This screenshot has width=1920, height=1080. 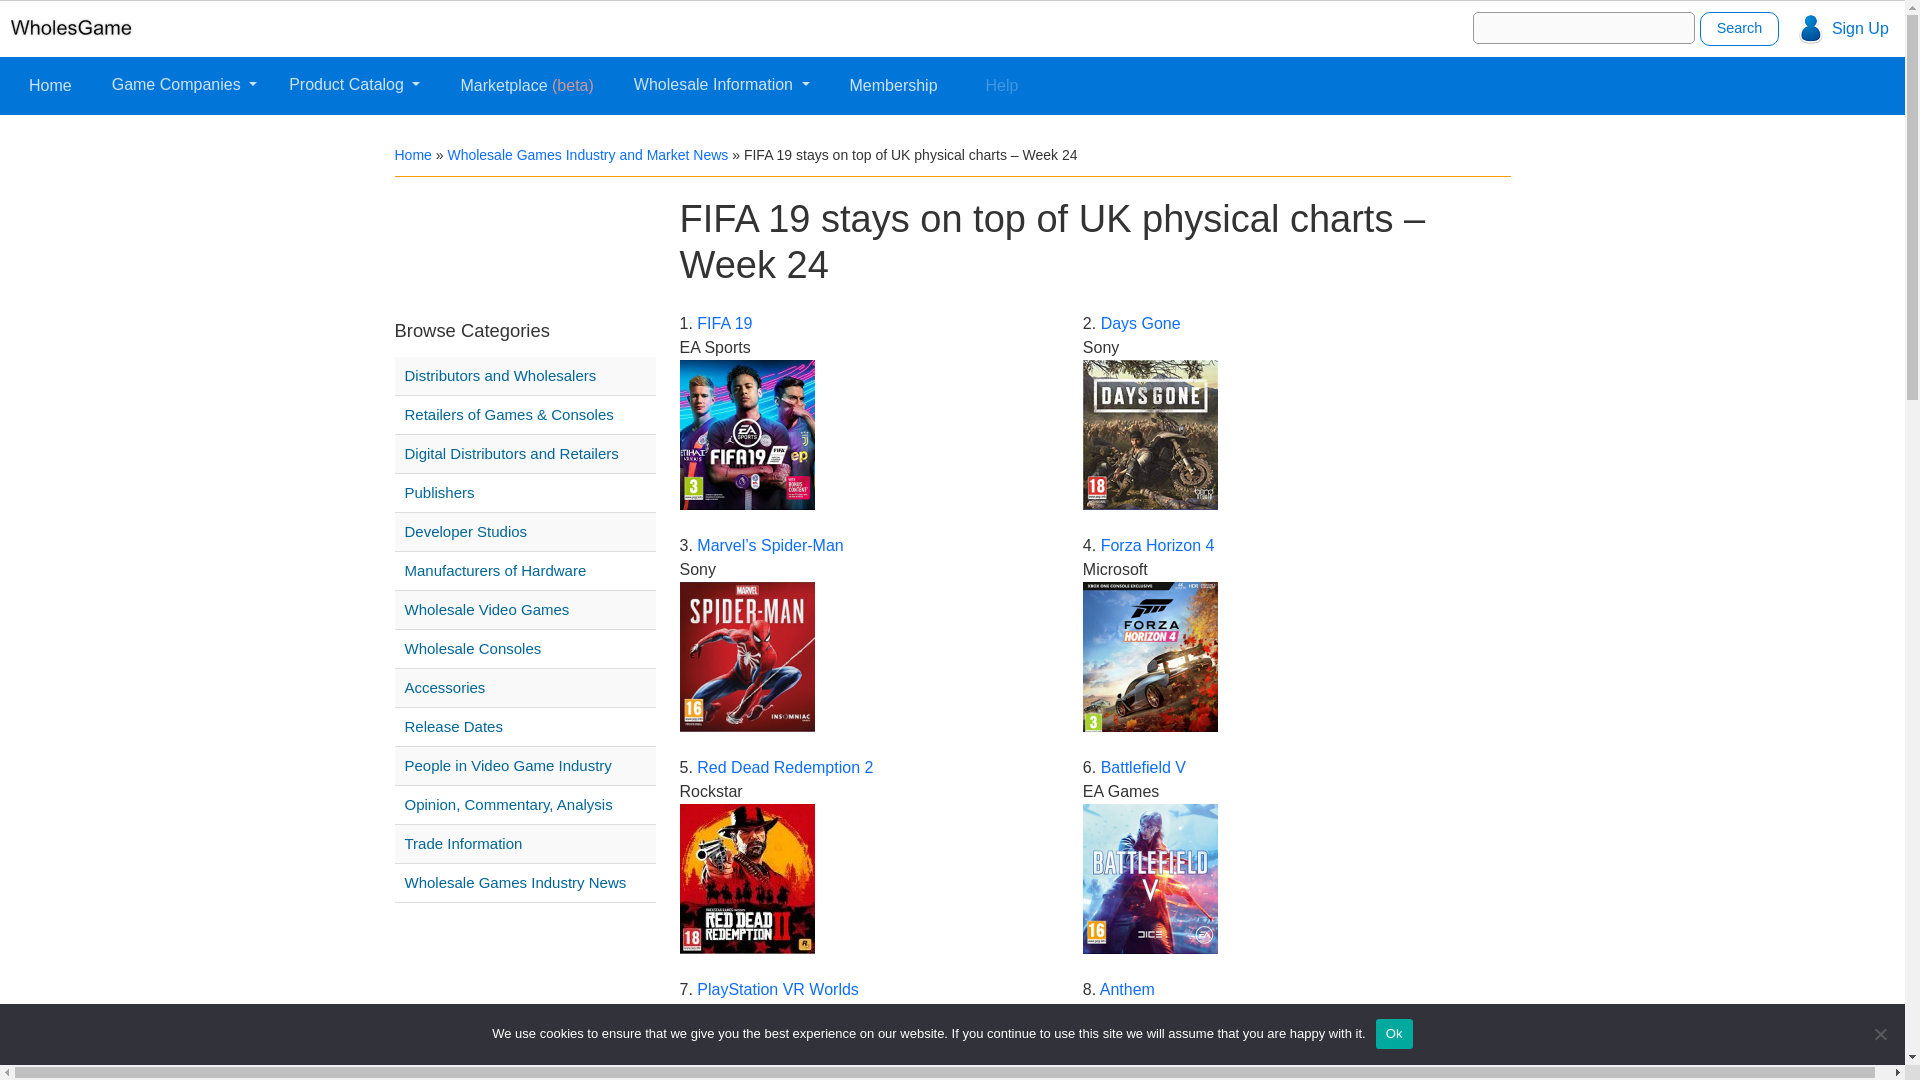 What do you see at coordinates (412, 154) in the screenshot?
I see `Home` at bounding box center [412, 154].